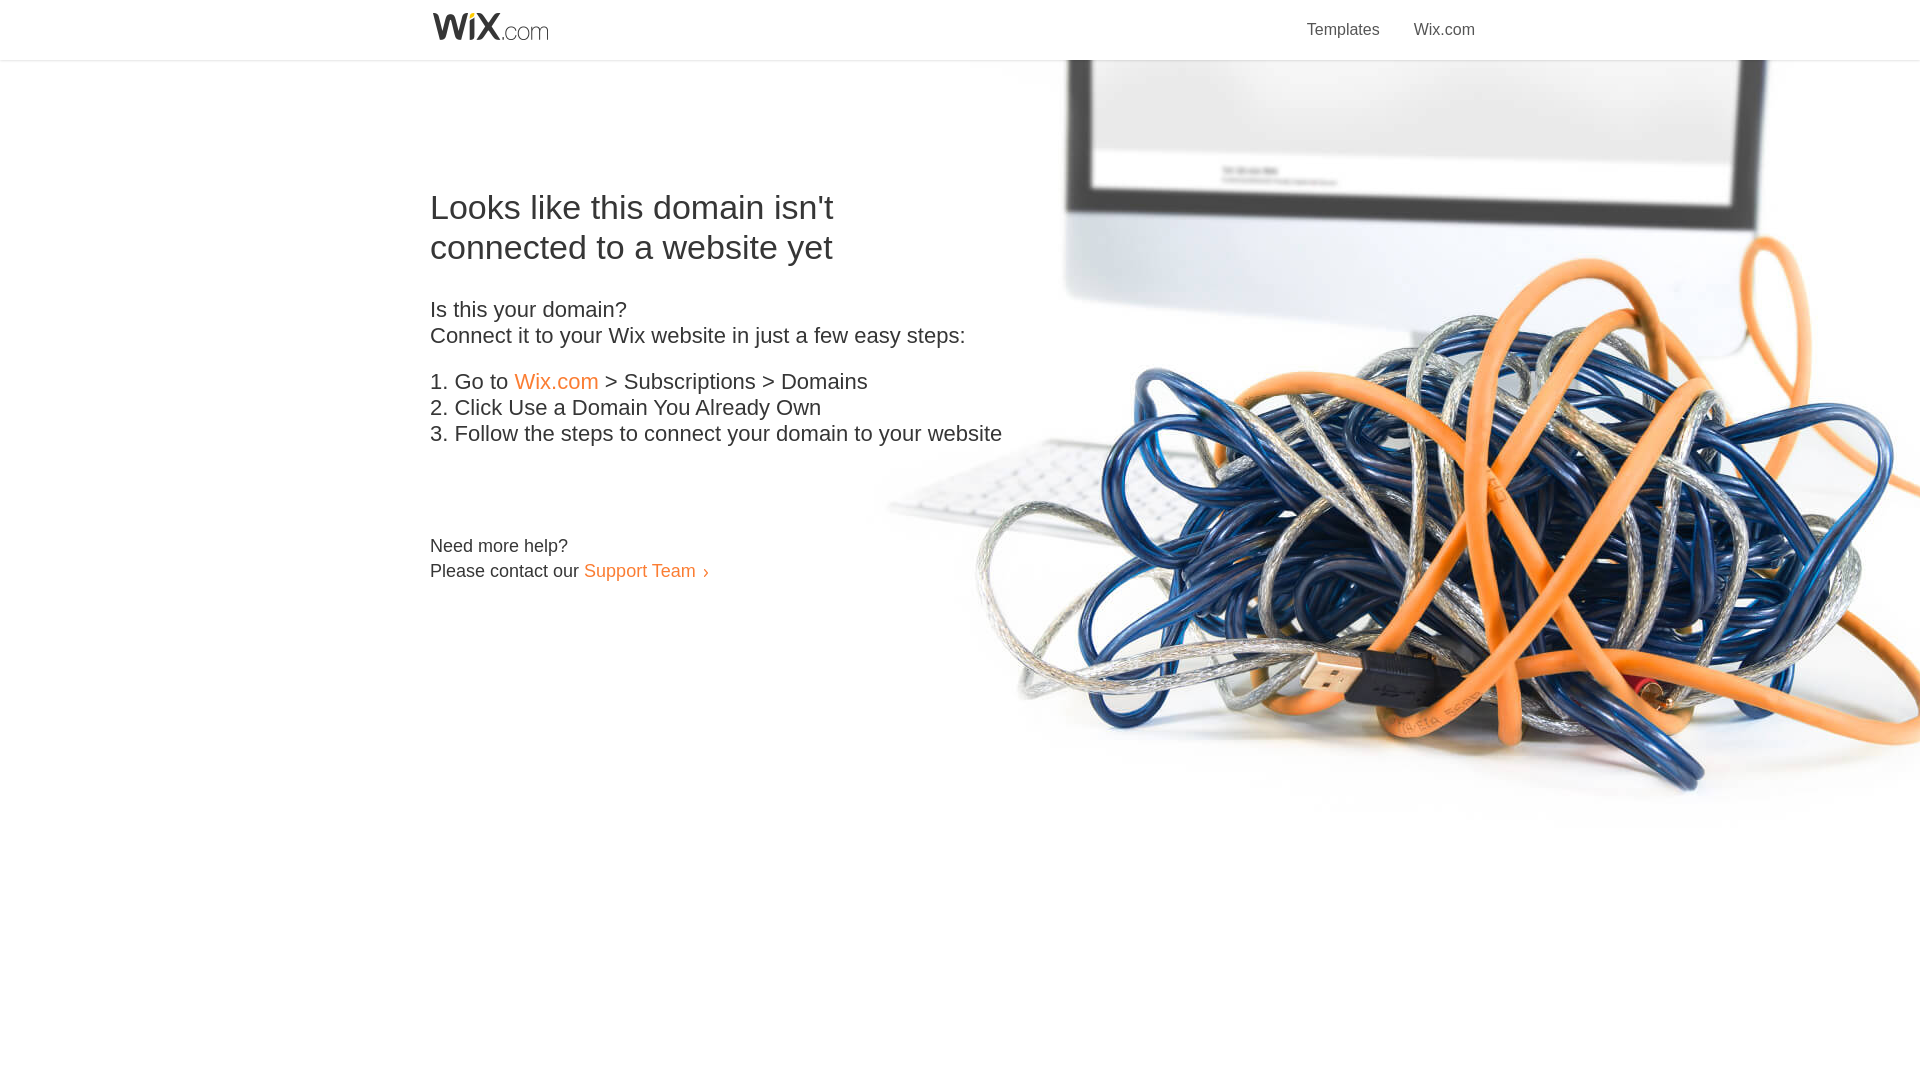  I want to click on Wix.com, so click(1444, 18).